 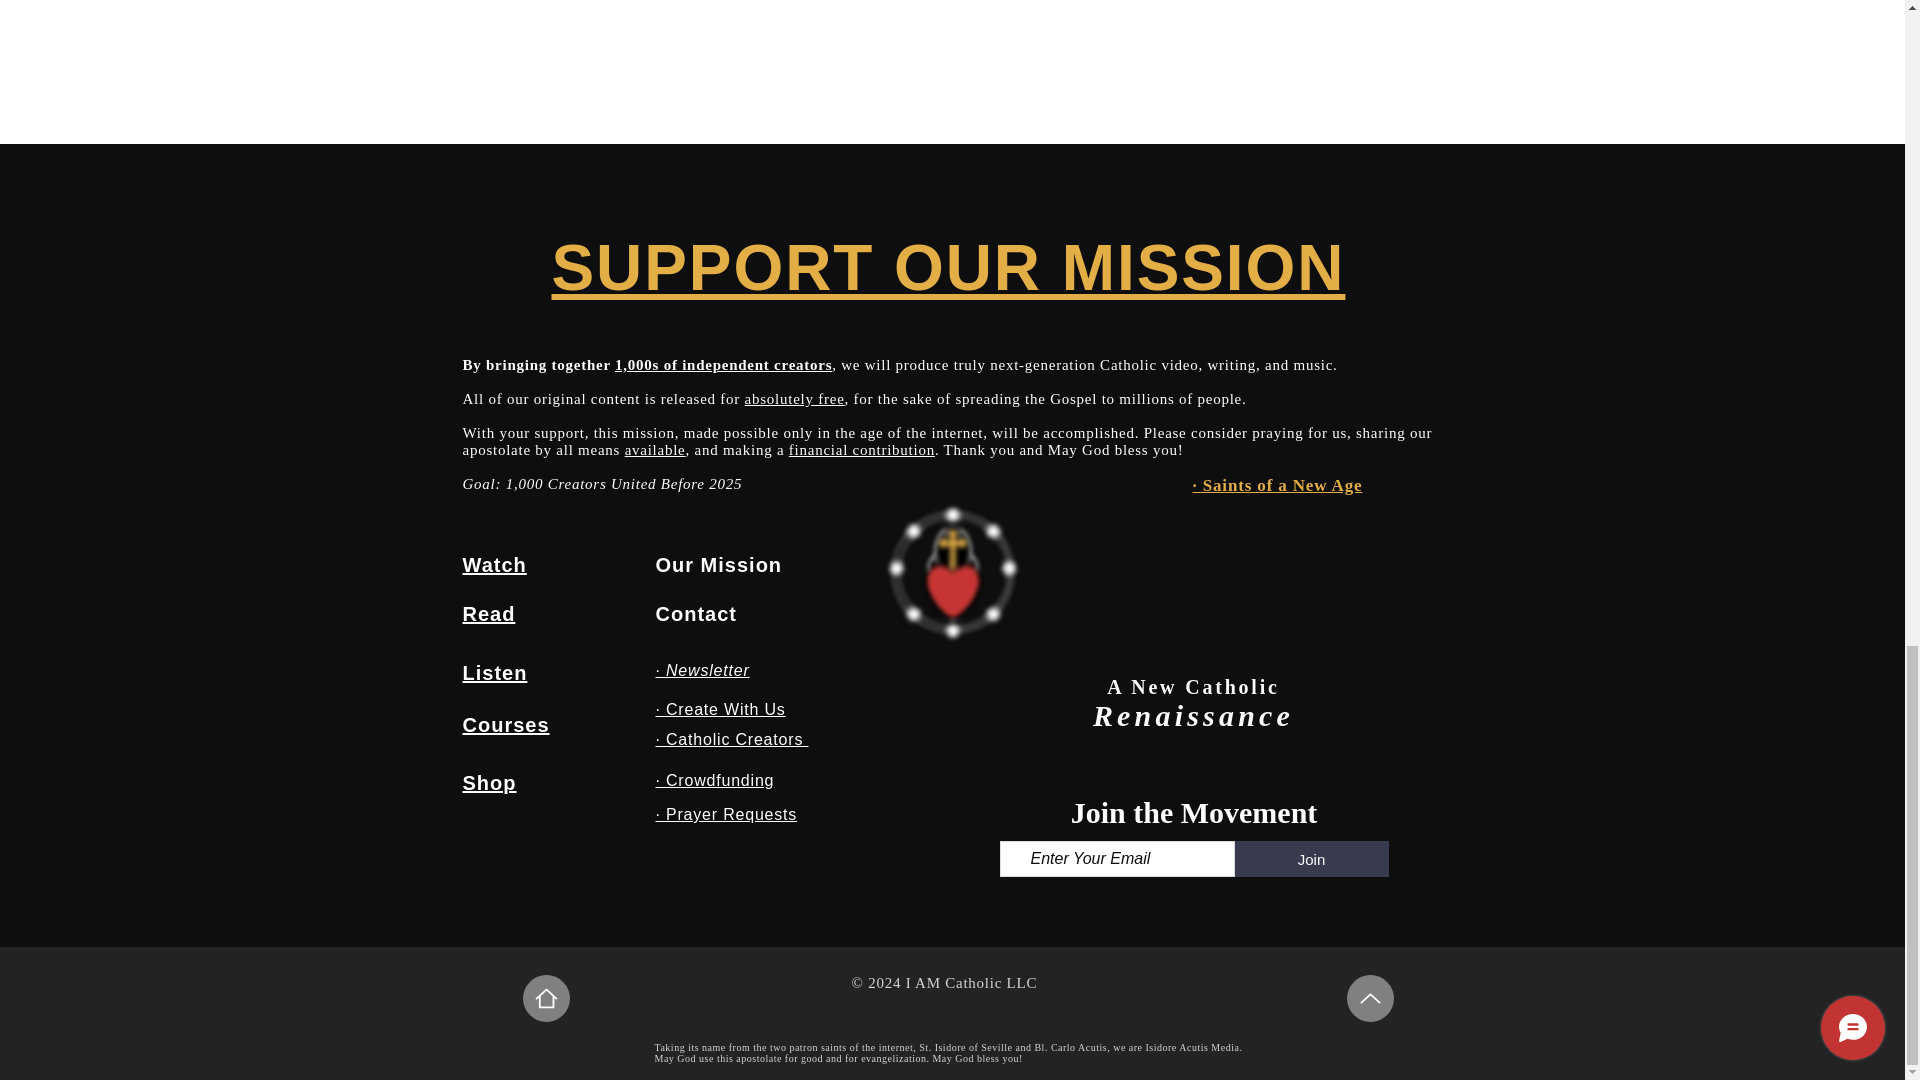 What do you see at coordinates (862, 449) in the screenshot?
I see `financial contribution` at bounding box center [862, 449].